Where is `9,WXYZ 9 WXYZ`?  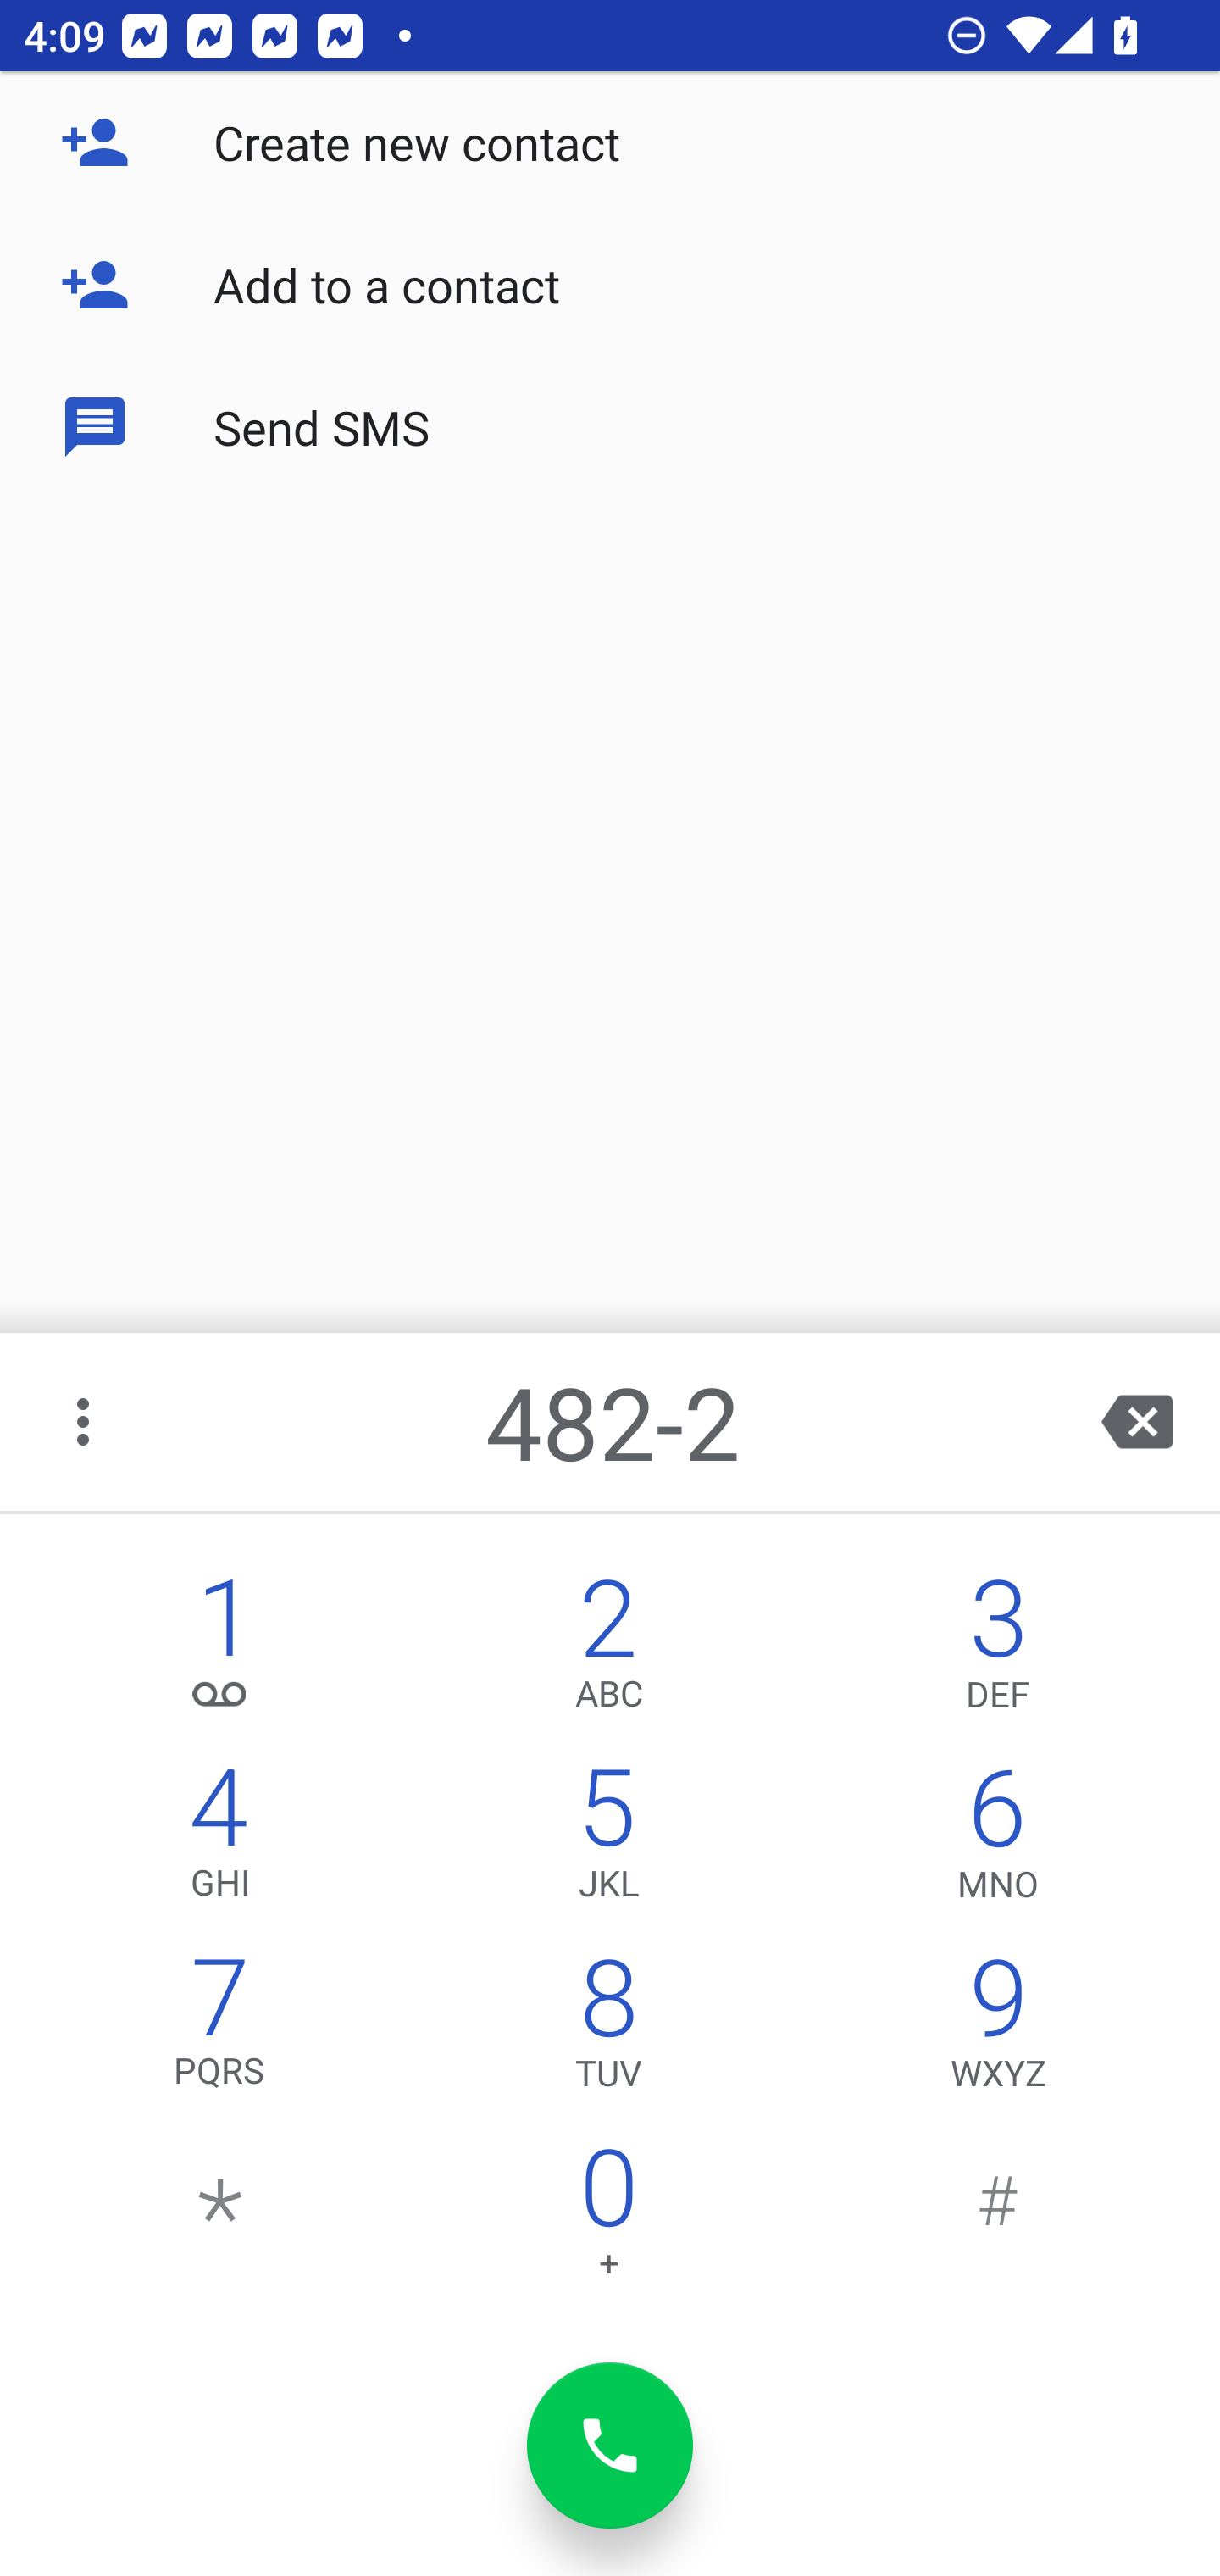
9,WXYZ 9 WXYZ is located at coordinates (998, 2030).